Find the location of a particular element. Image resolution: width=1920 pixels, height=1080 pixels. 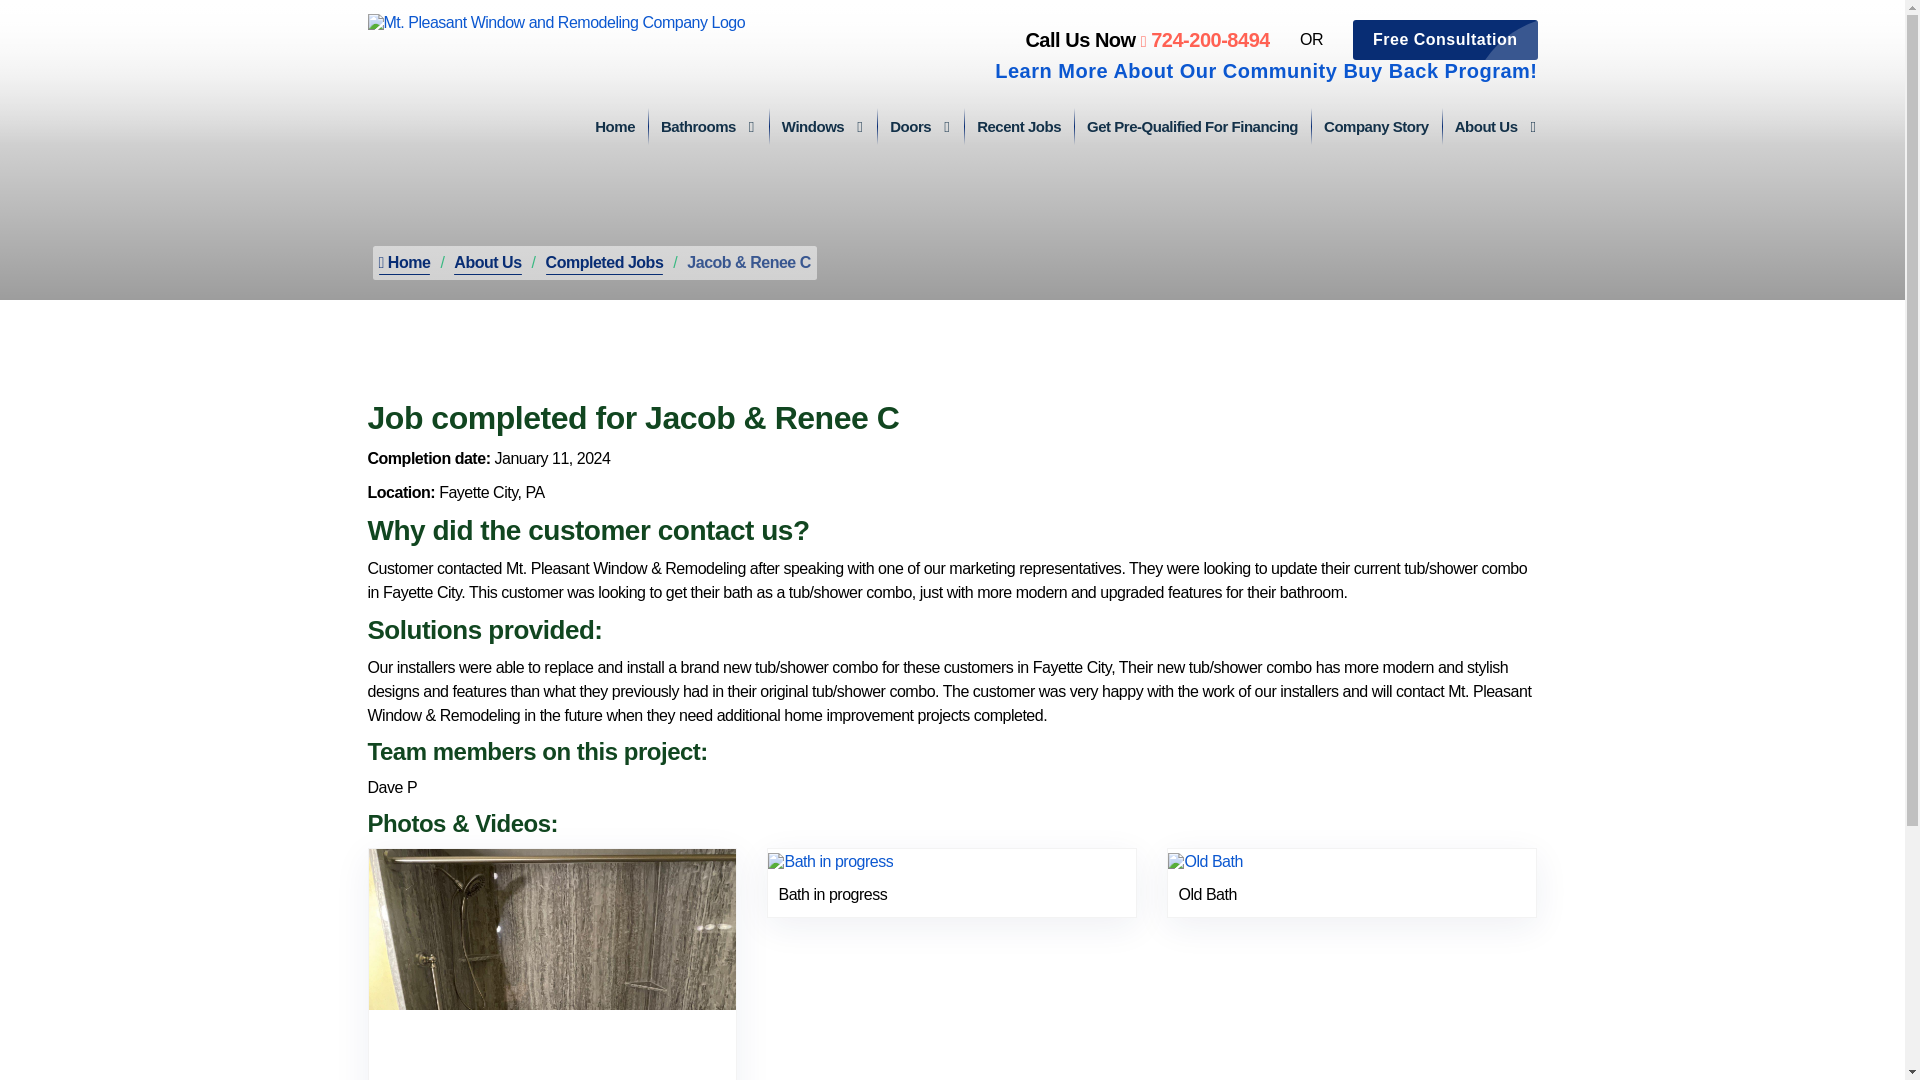

Bath in progress  is located at coordinates (830, 860).